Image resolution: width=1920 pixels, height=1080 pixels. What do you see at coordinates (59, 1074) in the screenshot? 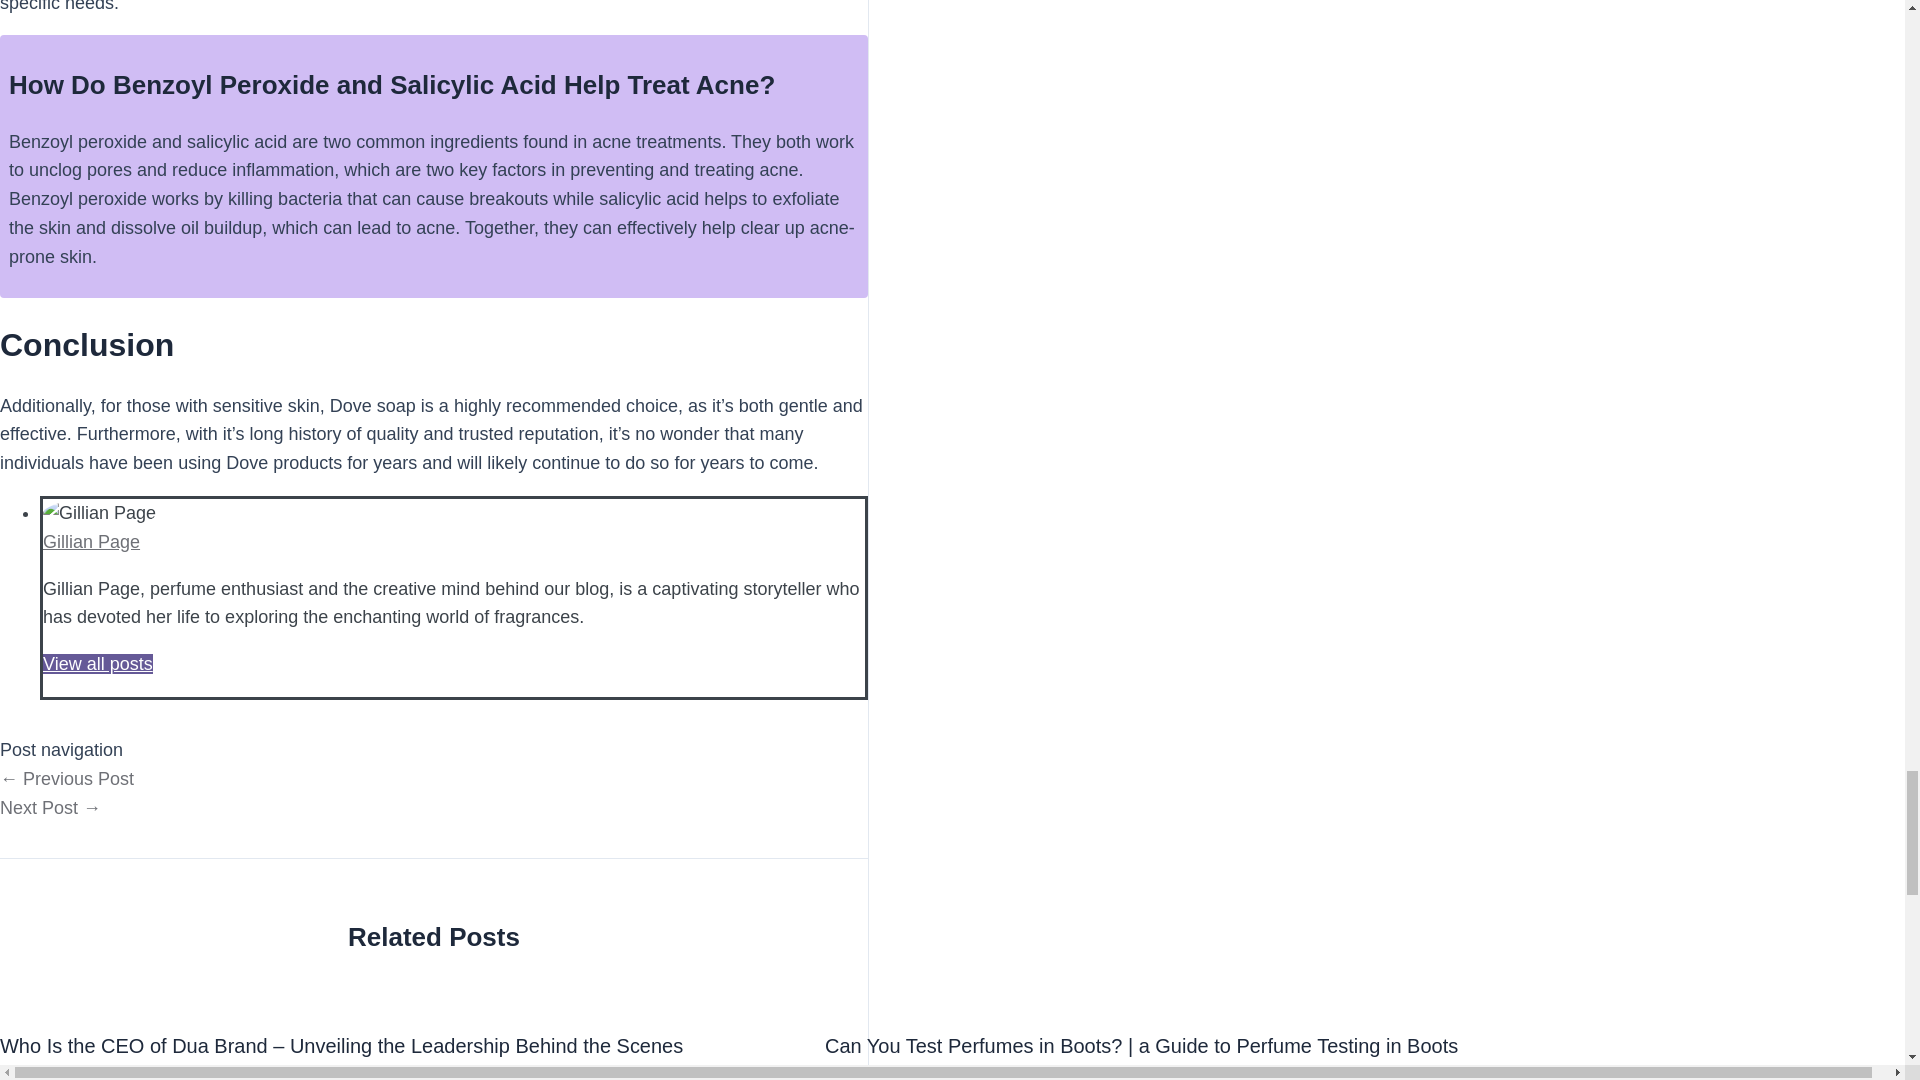
I see `Gillian Page` at bounding box center [59, 1074].